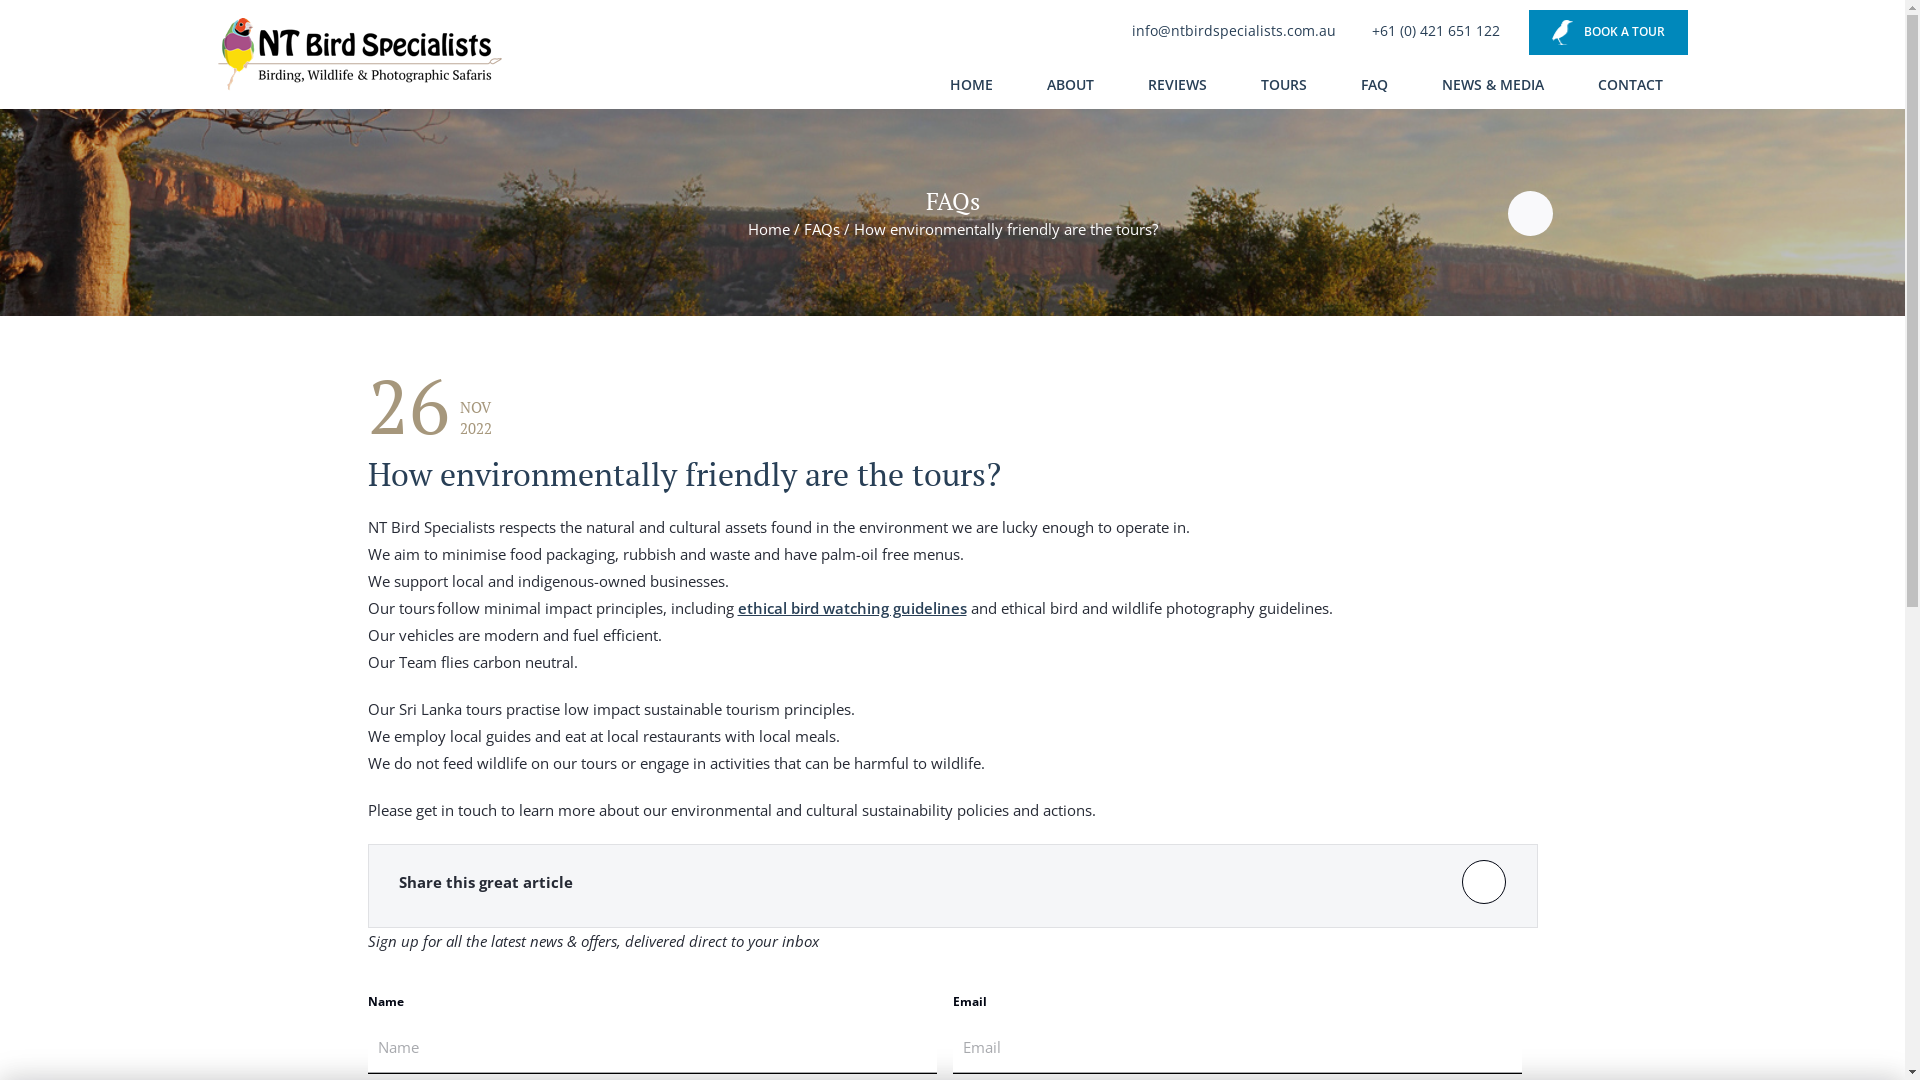 This screenshot has width=1920, height=1080. What do you see at coordinates (1493, 88) in the screenshot?
I see `NEWS & MEDIA` at bounding box center [1493, 88].